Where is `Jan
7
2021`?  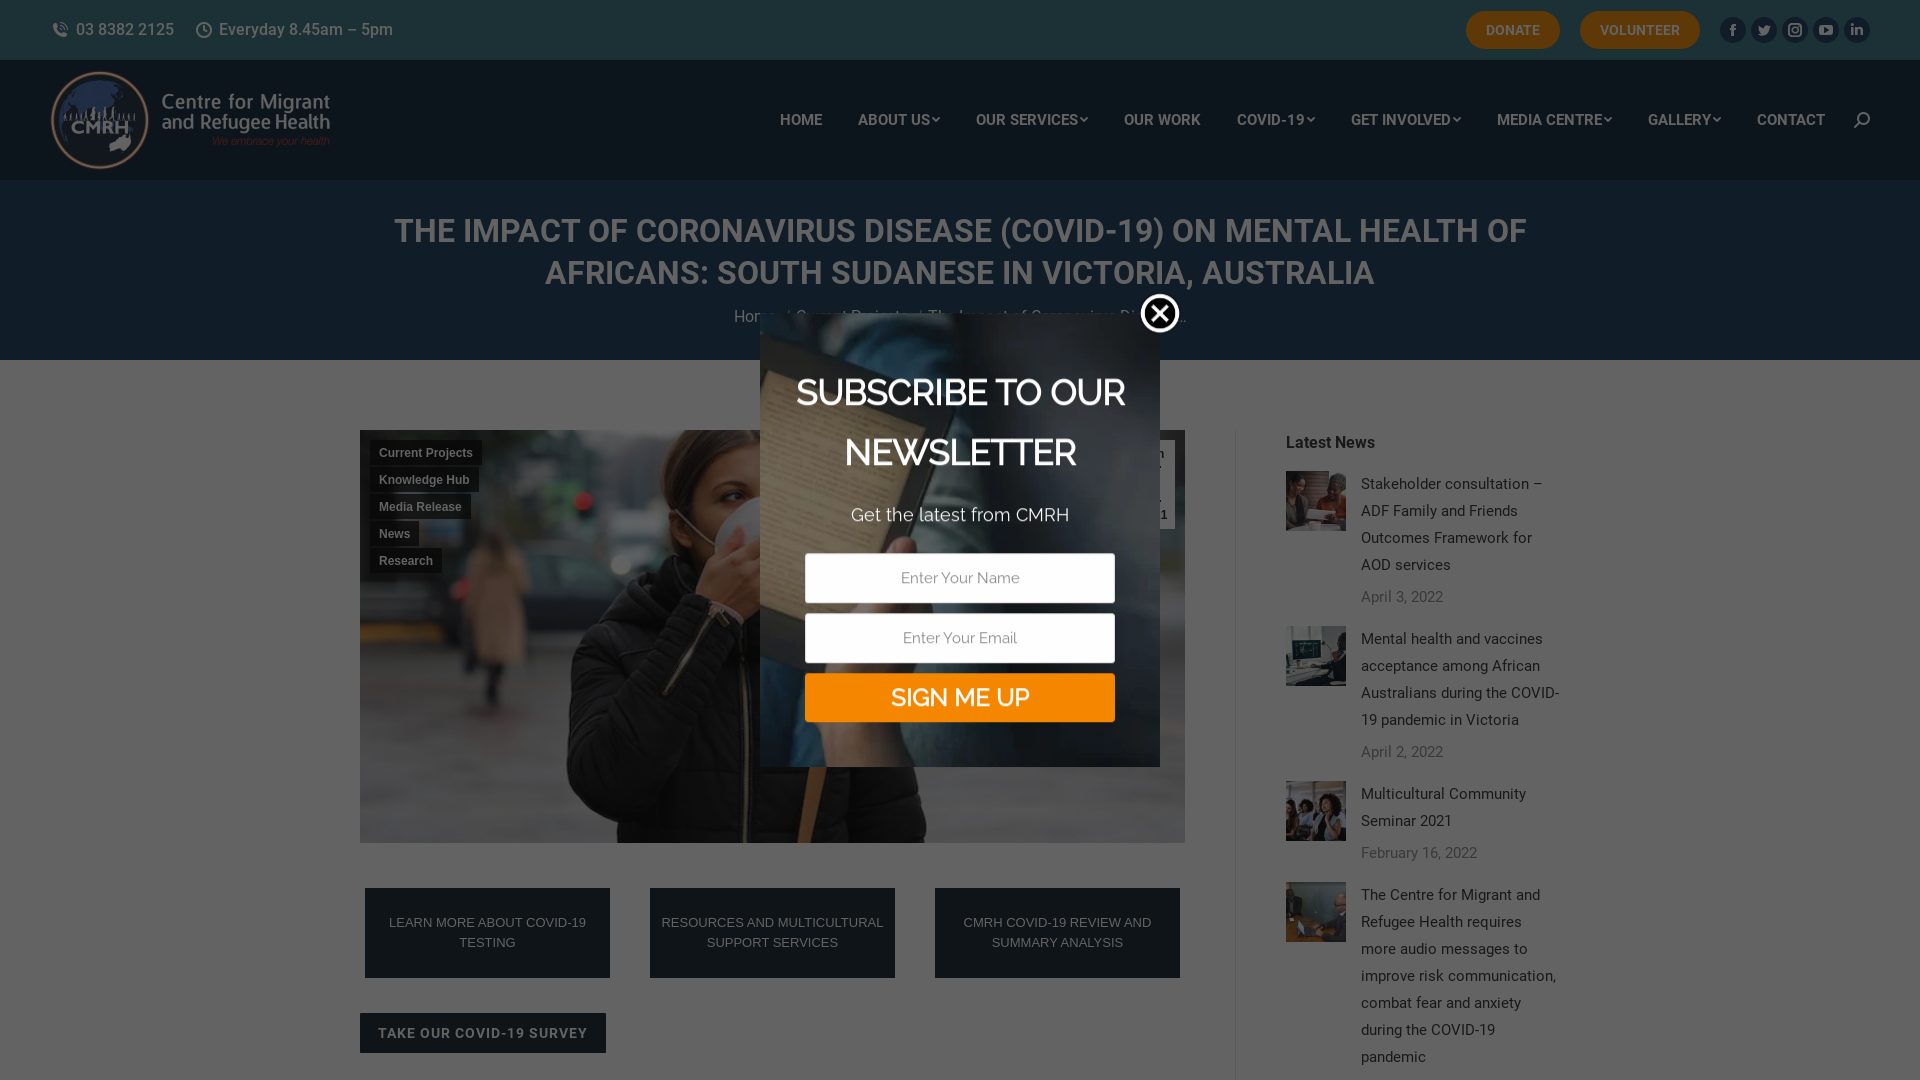
Jan
7
2021 is located at coordinates (1154, 484).